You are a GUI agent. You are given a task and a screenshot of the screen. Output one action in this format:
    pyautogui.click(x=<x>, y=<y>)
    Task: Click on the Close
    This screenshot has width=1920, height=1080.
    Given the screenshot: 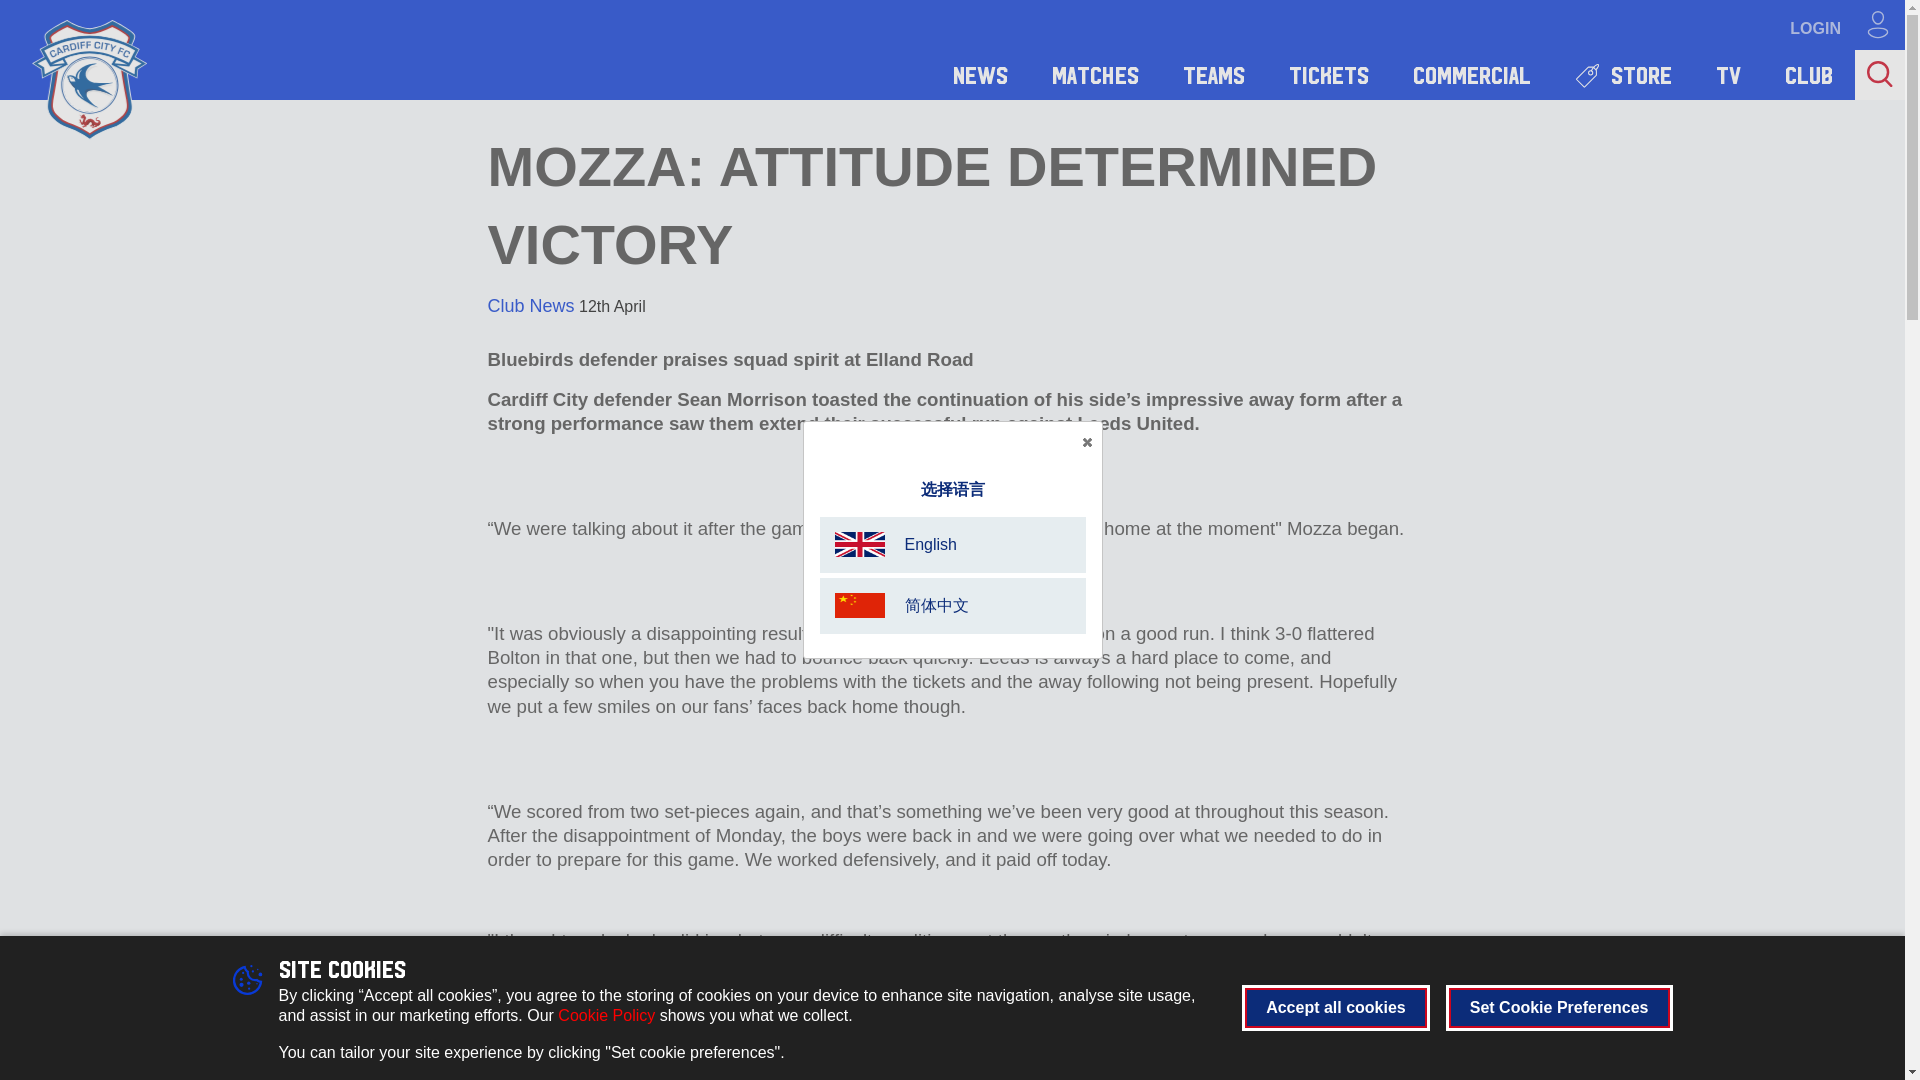 What is the action you would take?
    pyautogui.click(x=1086, y=442)
    